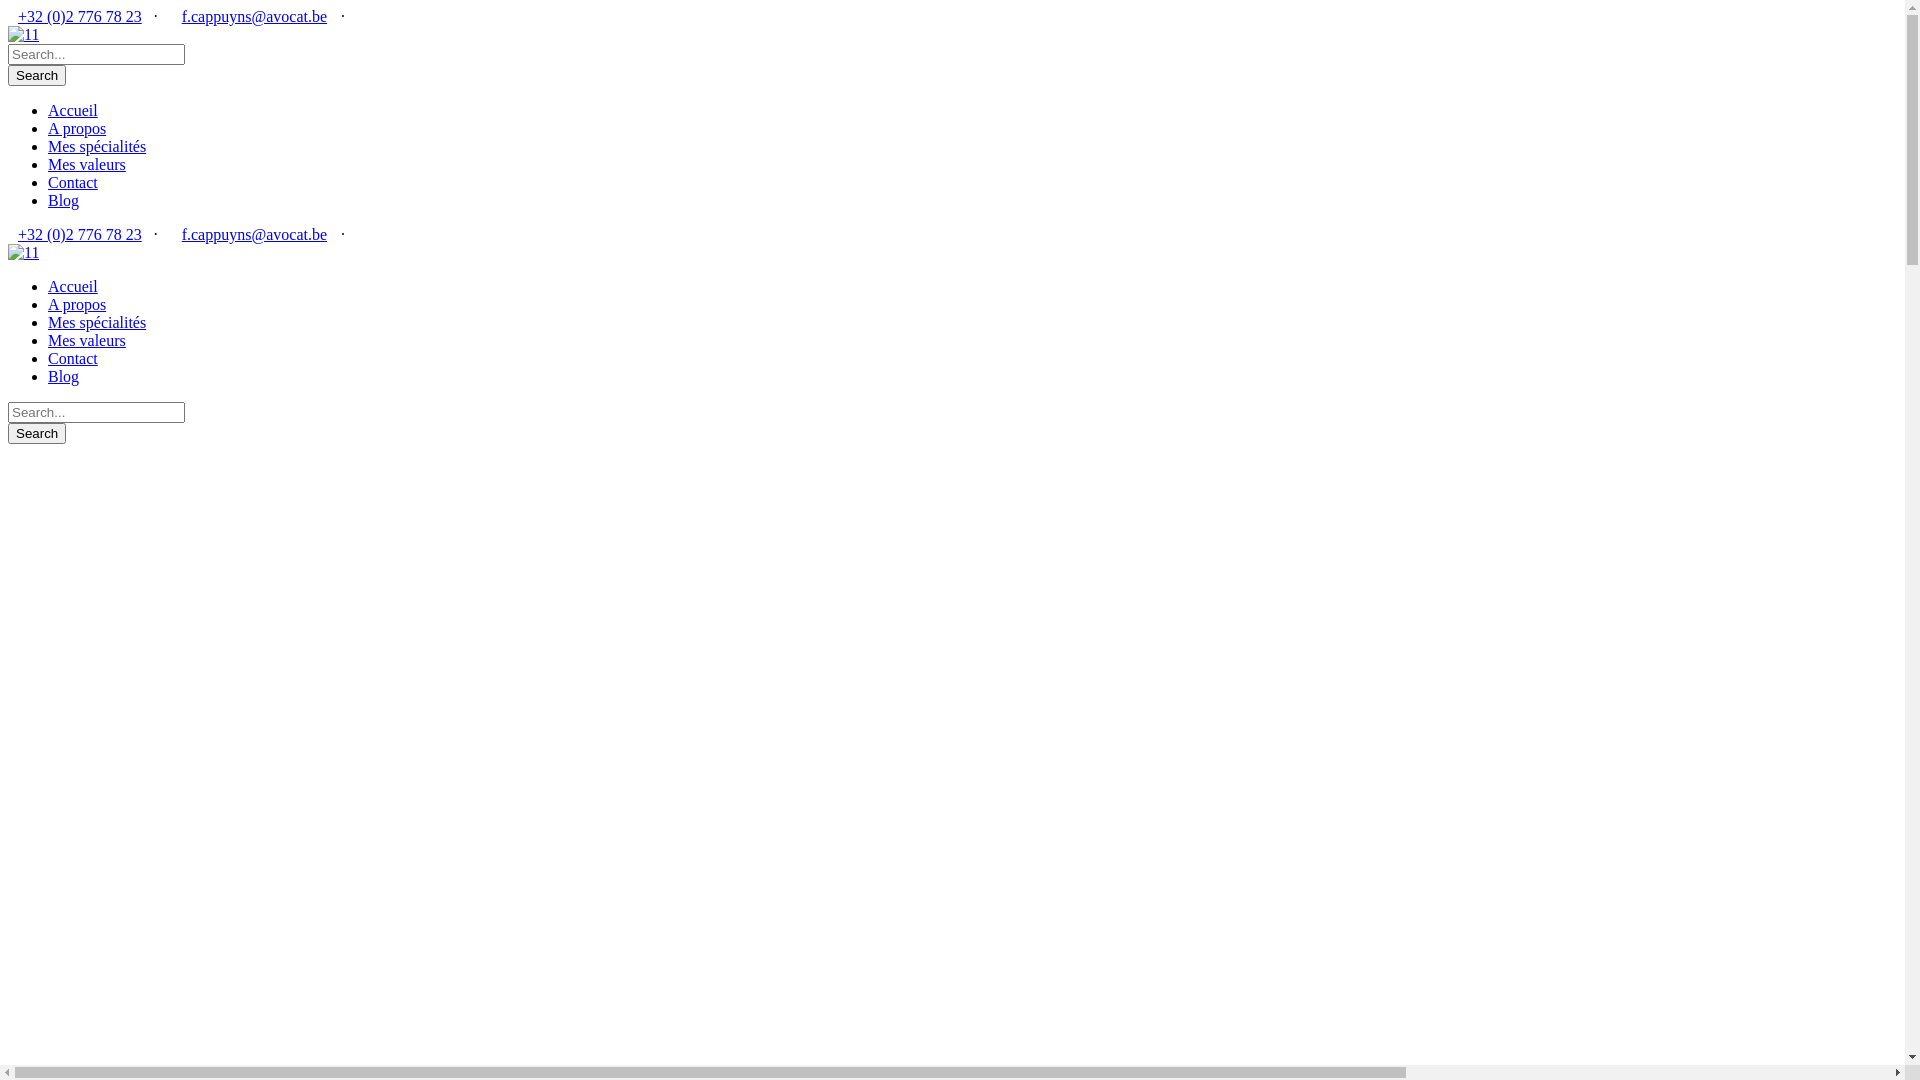 This screenshot has height=1080, width=1920. I want to click on home_logo, so click(24, 35).